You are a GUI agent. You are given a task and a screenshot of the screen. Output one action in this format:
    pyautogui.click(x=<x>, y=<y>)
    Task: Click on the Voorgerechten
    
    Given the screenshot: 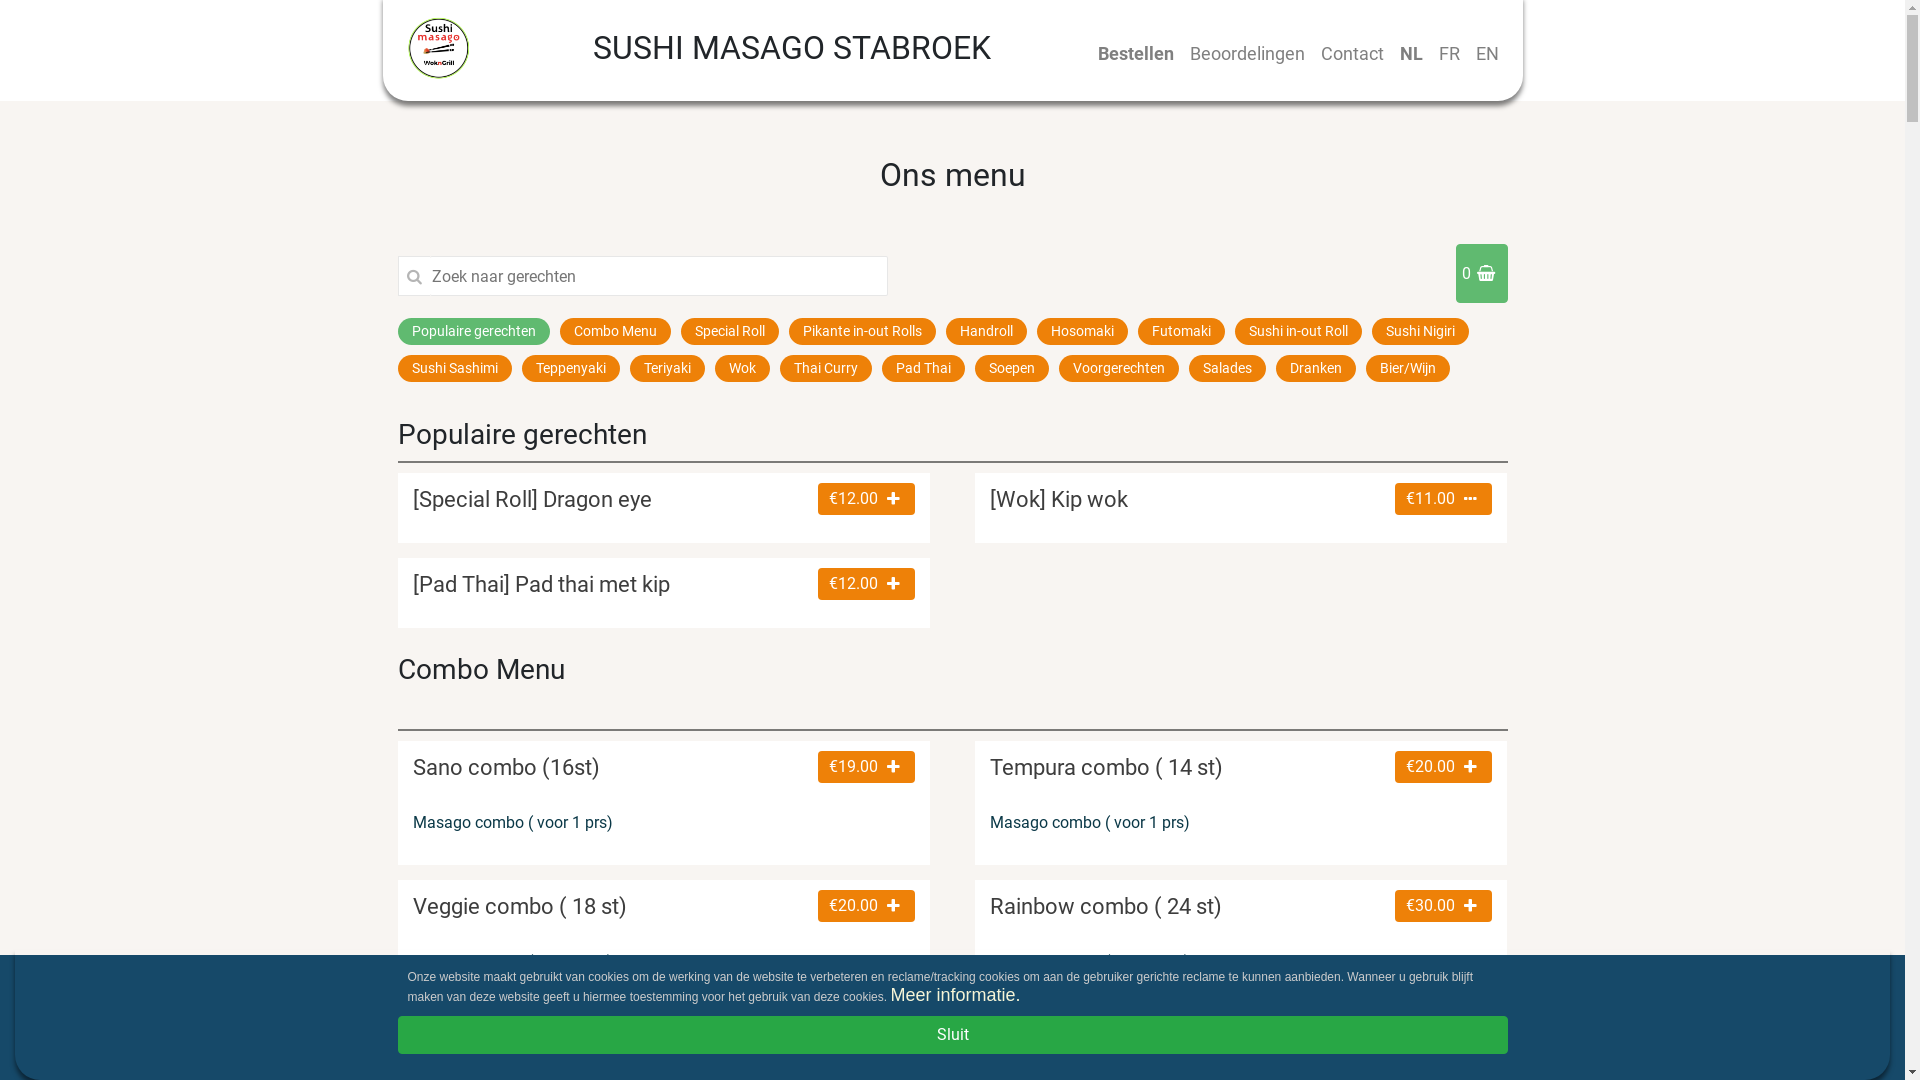 What is the action you would take?
    pyautogui.click(x=1118, y=368)
    